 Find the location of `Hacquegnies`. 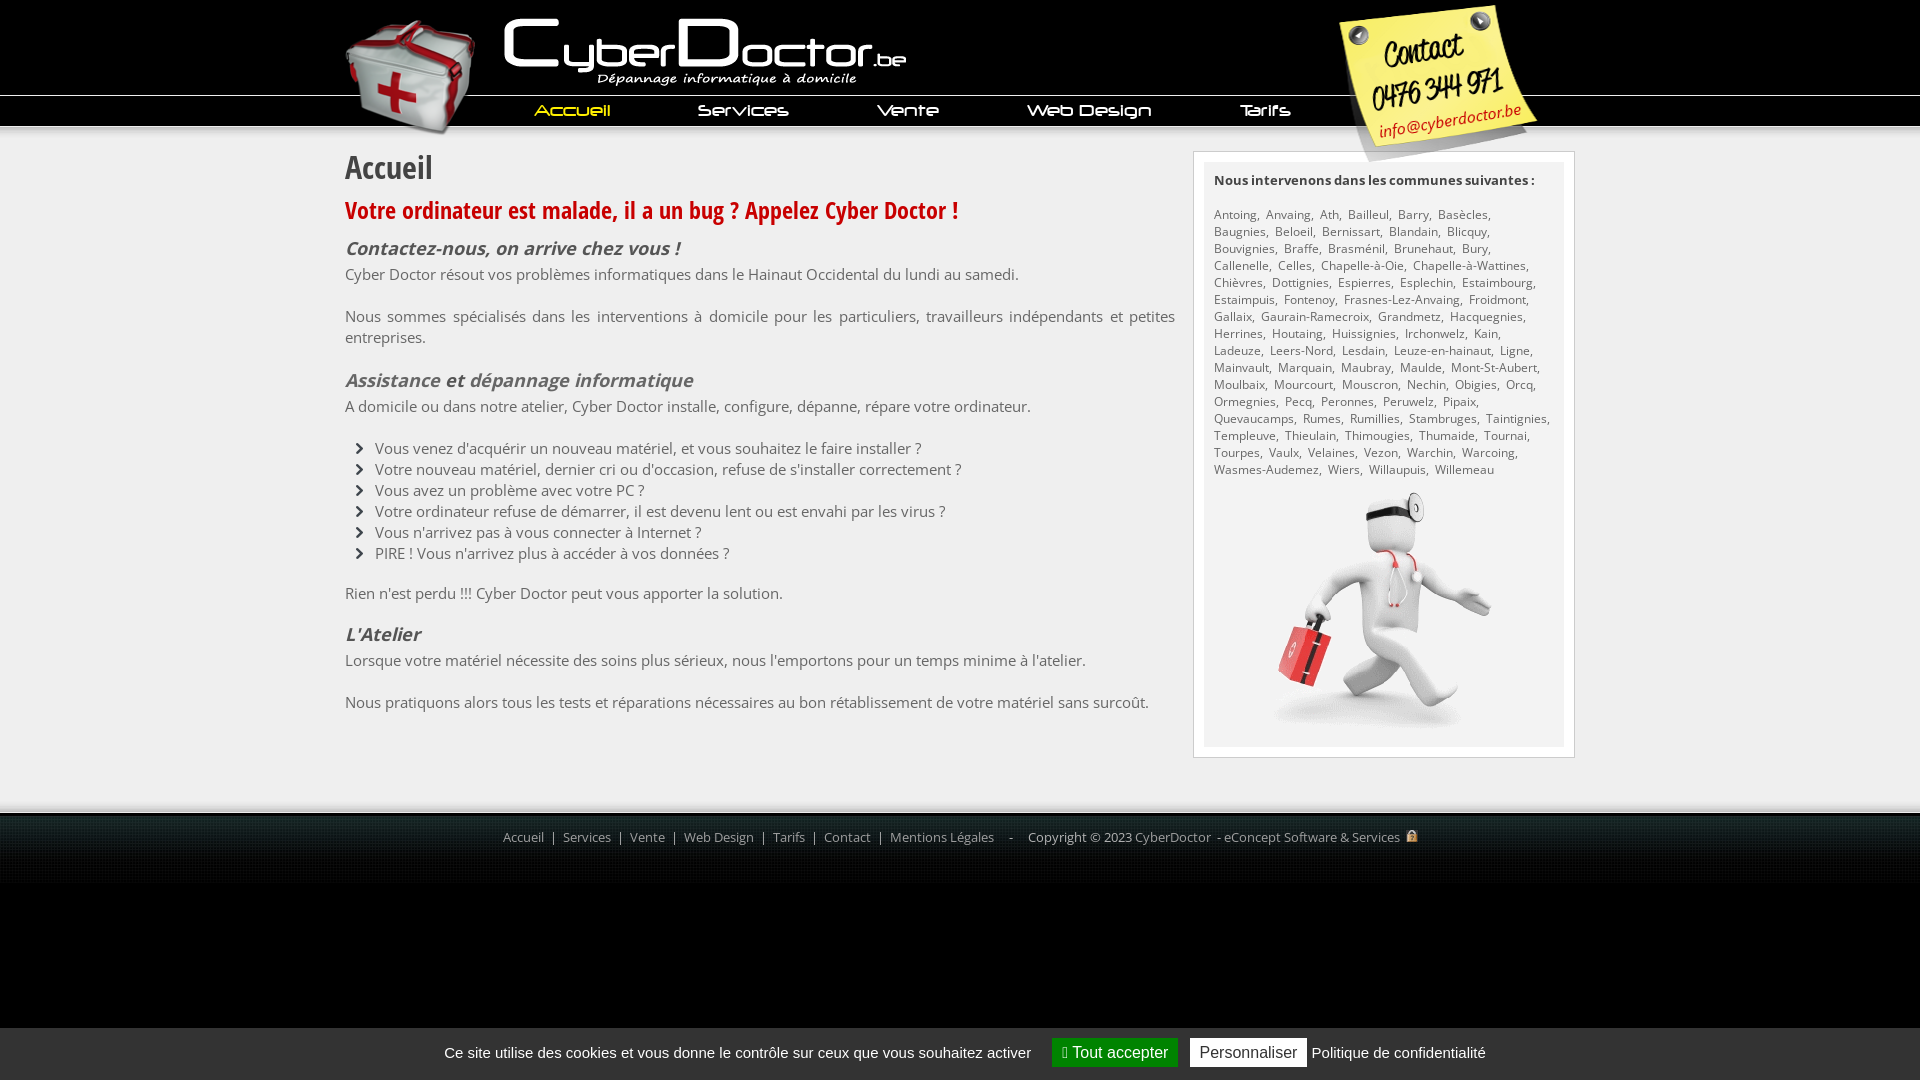

Hacquegnies is located at coordinates (1486, 316).